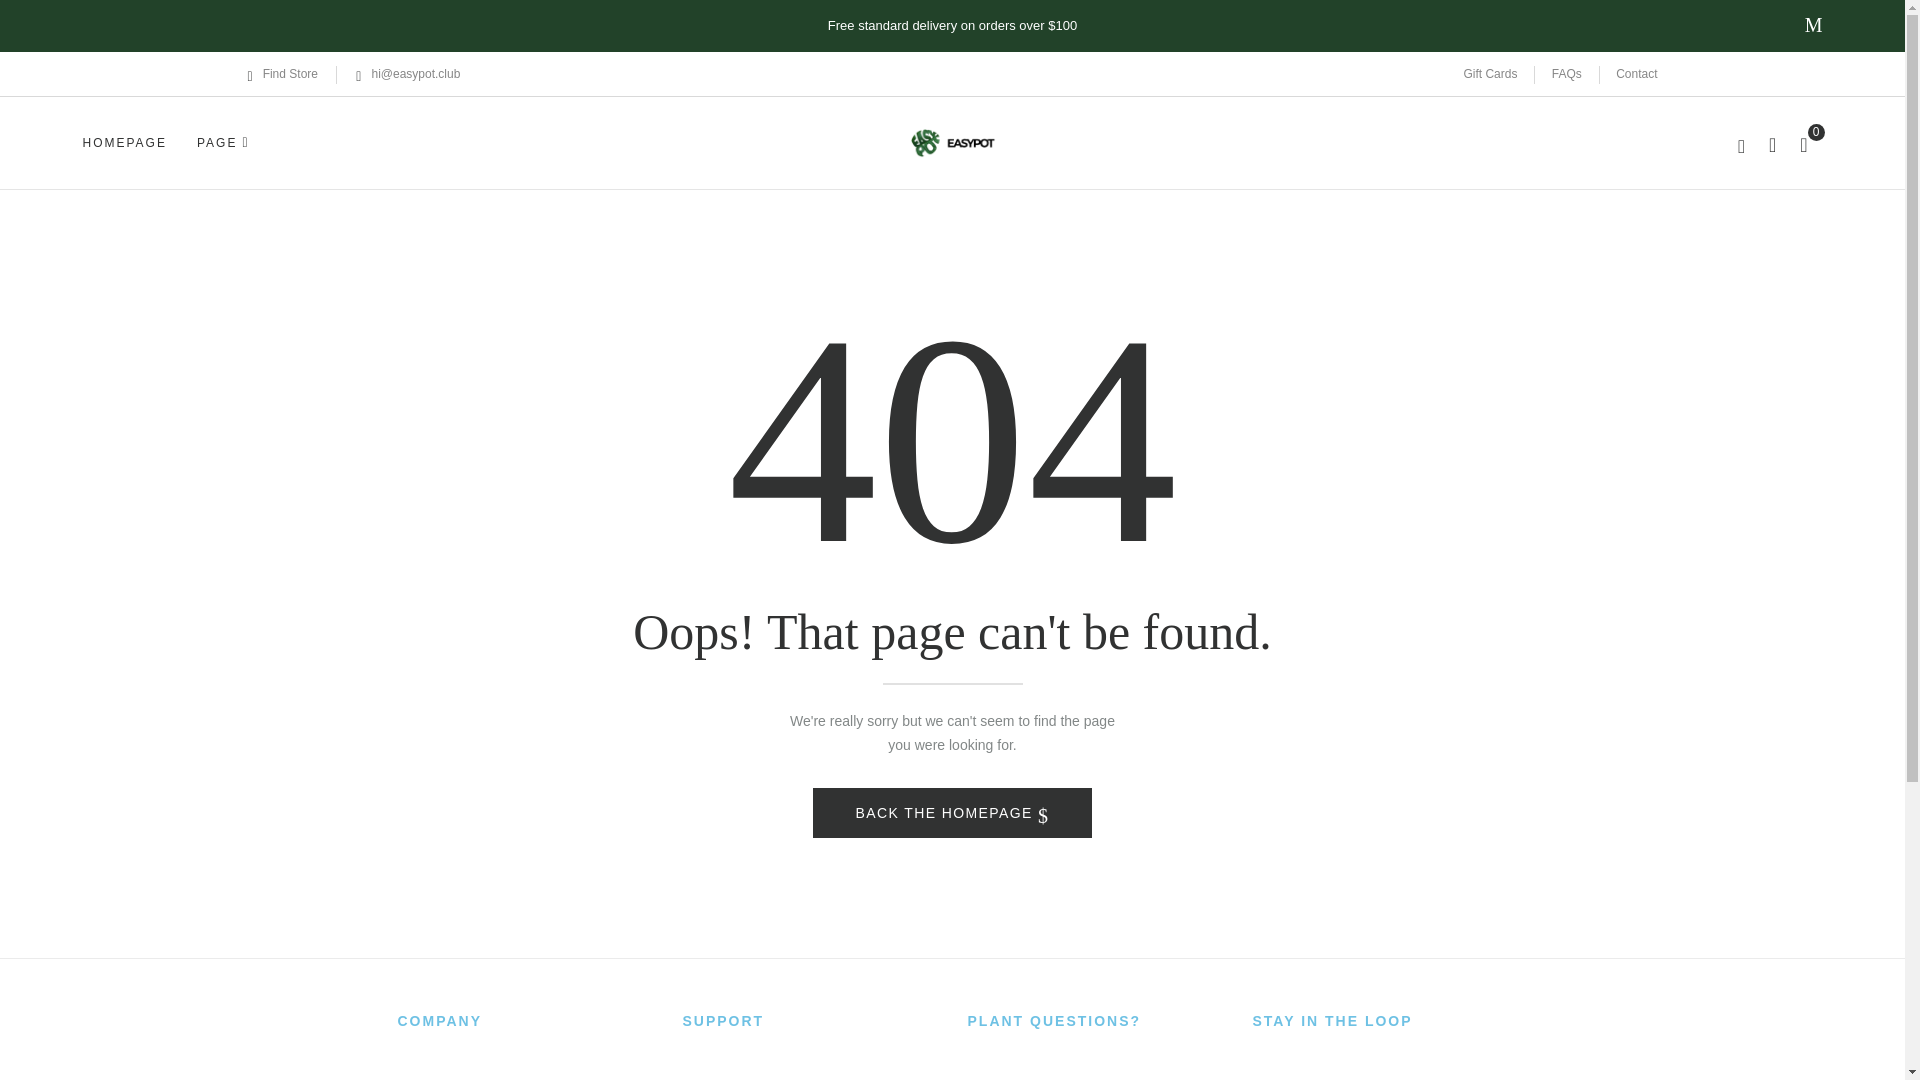  What do you see at coordinates (124, 142) in the screenshot?
I see `HOMEPAGE` at bounding box center [124, 142].